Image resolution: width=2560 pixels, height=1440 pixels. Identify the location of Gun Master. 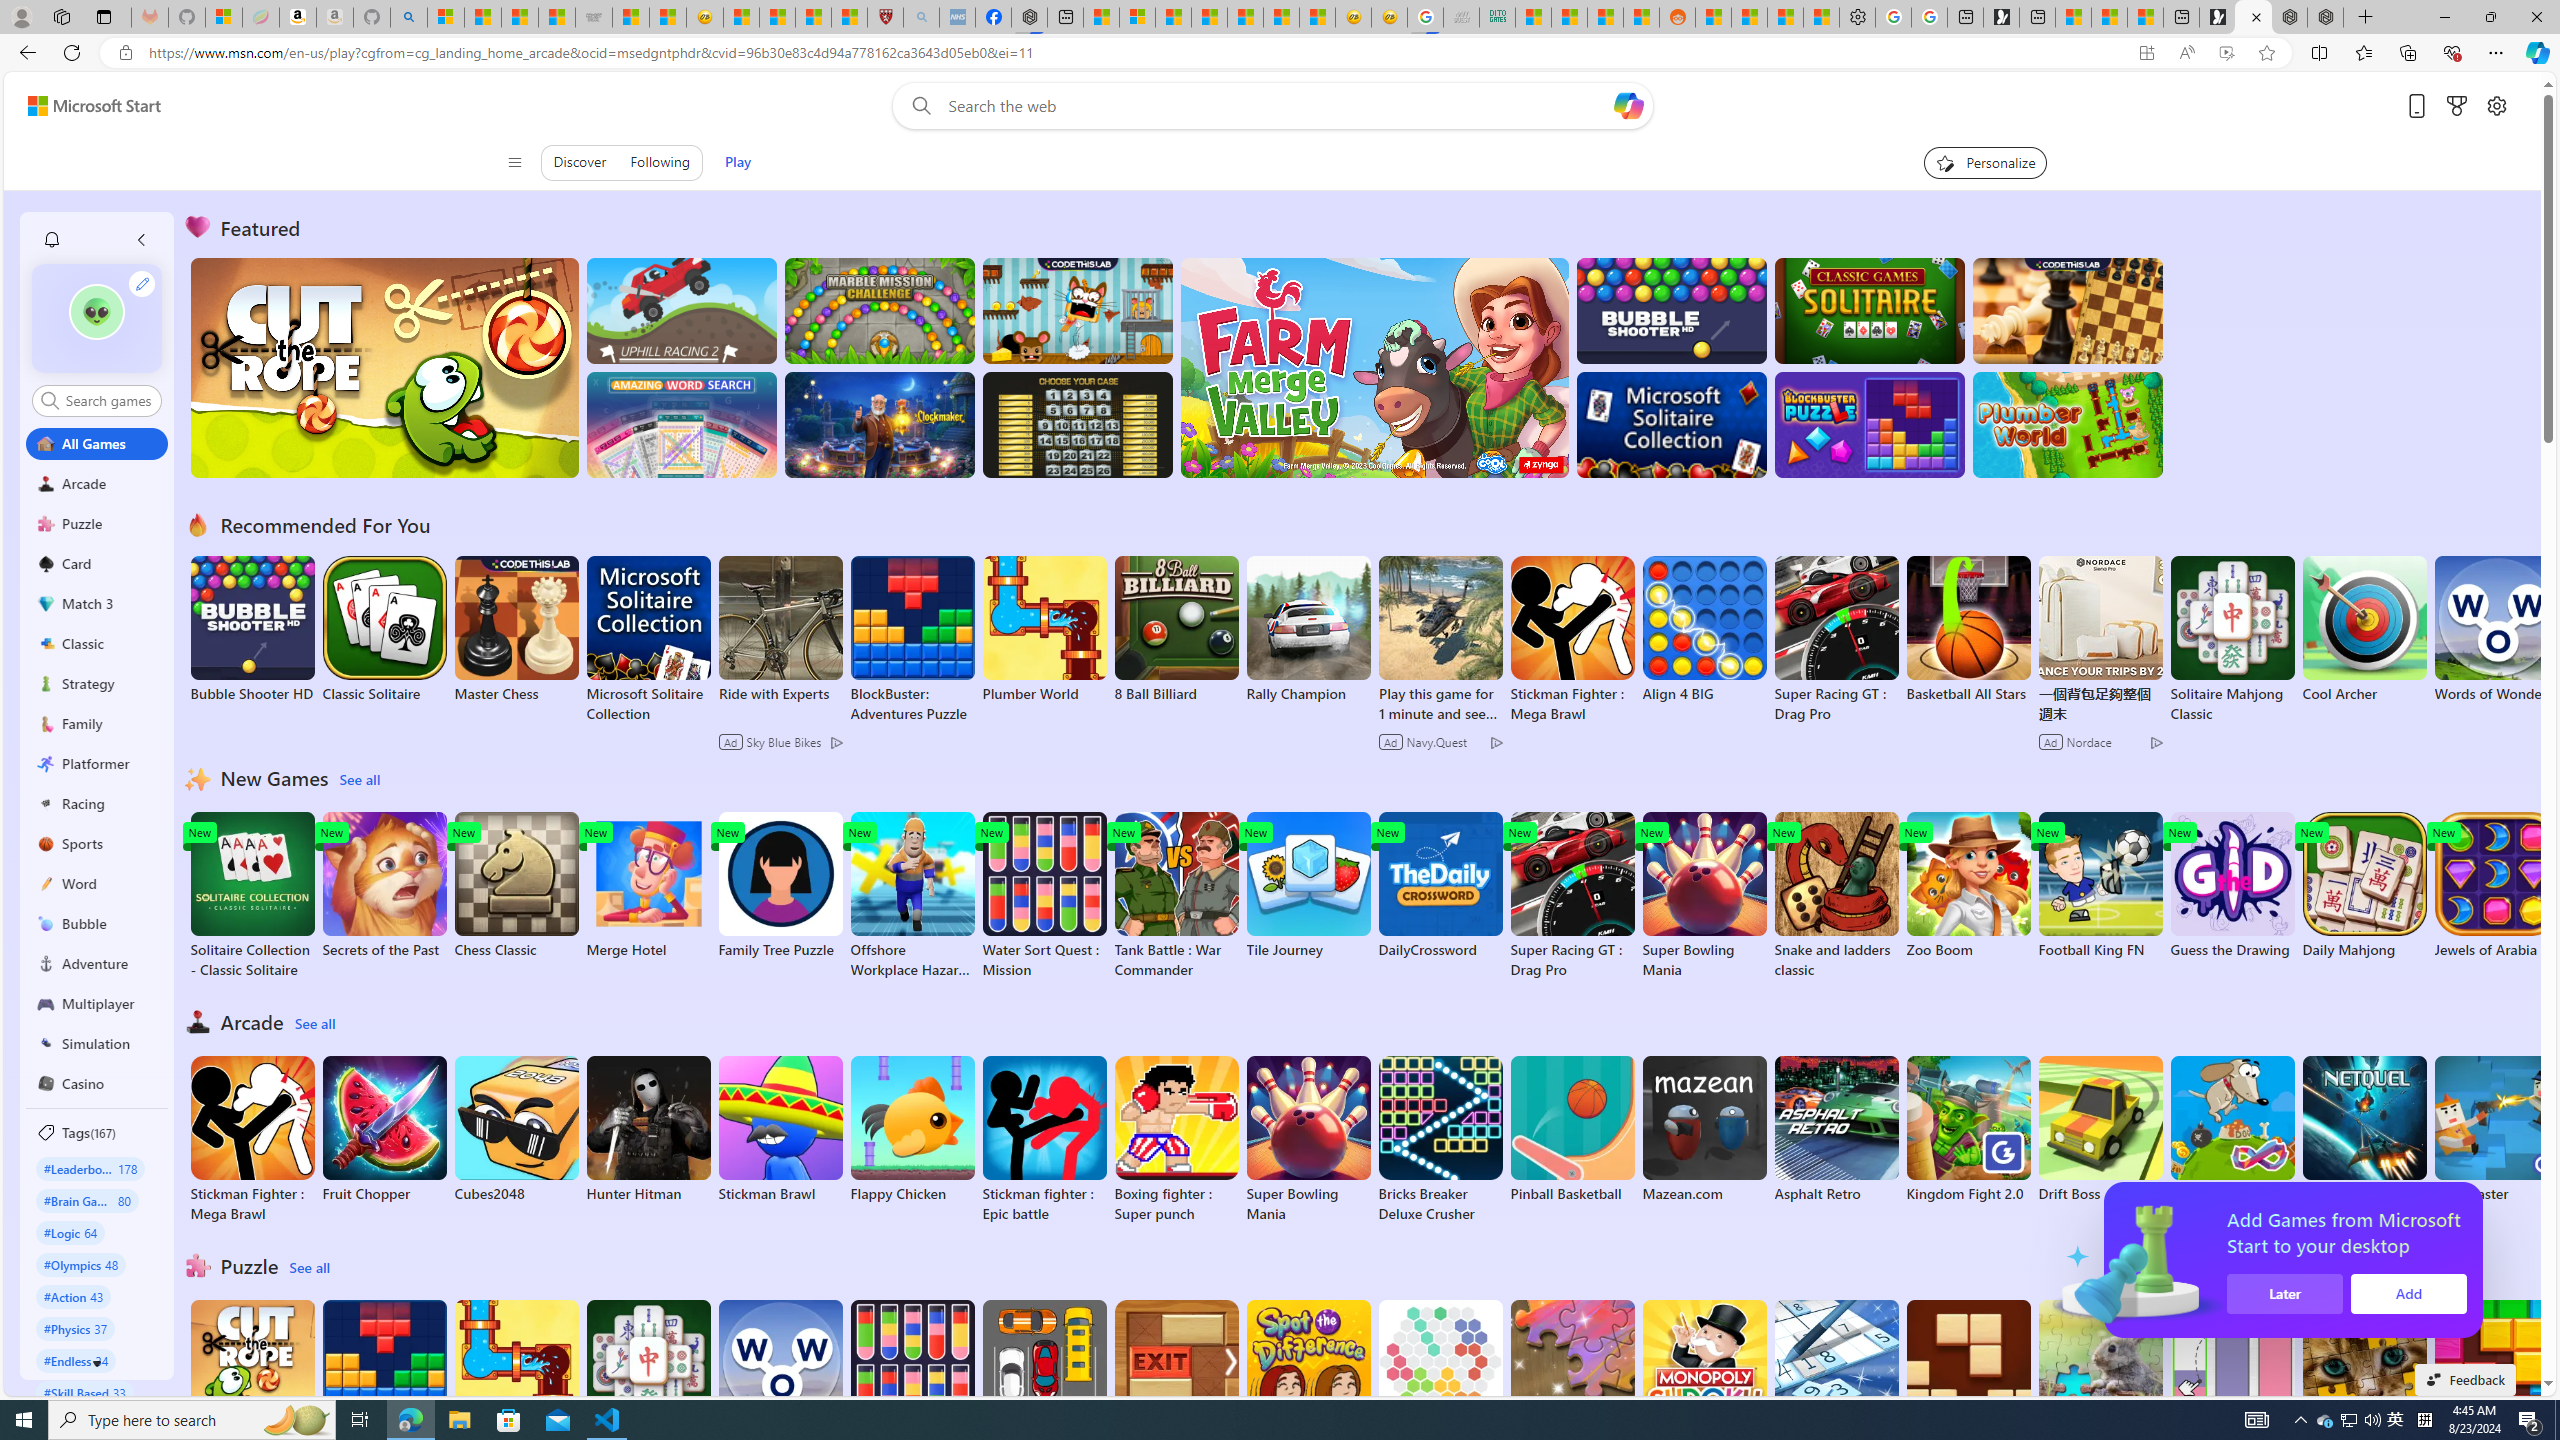
(2497, 1129).